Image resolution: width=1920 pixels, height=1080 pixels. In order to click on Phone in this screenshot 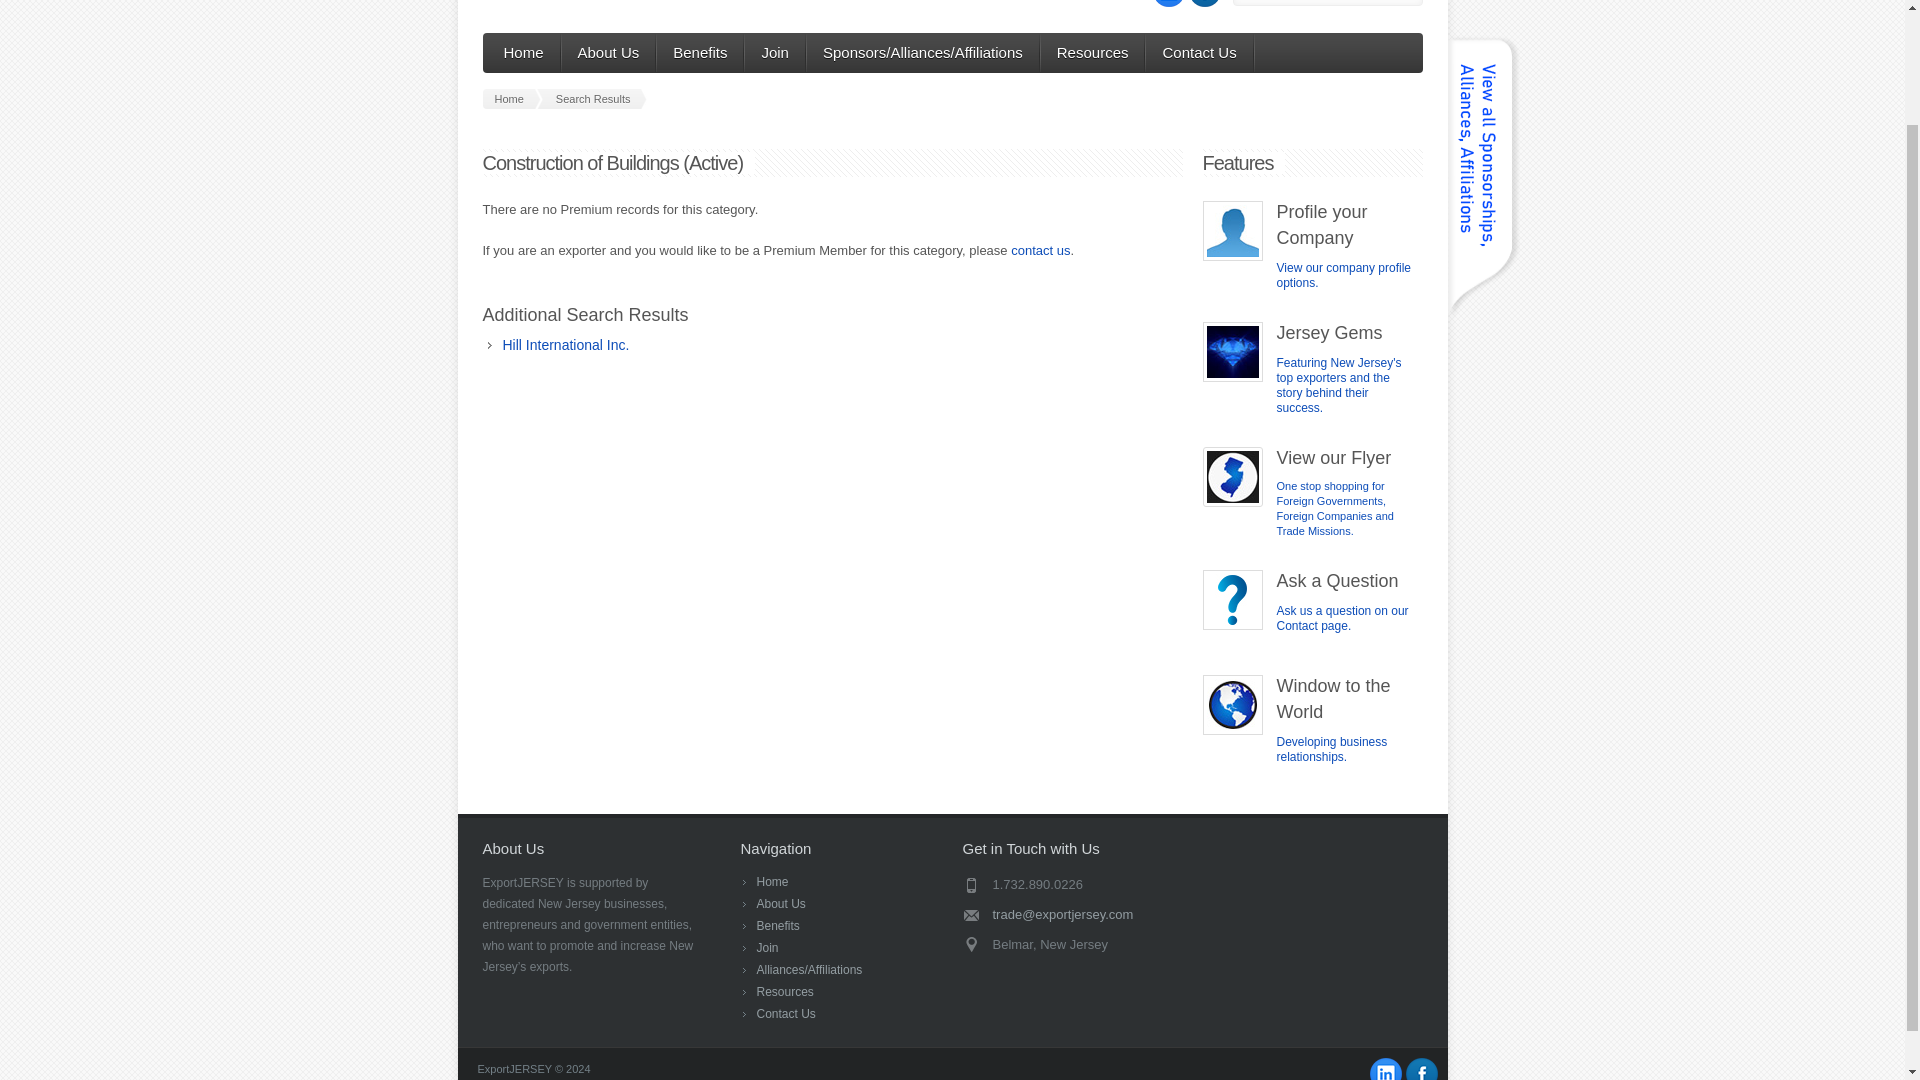, I will do `click(1072, 884)`.